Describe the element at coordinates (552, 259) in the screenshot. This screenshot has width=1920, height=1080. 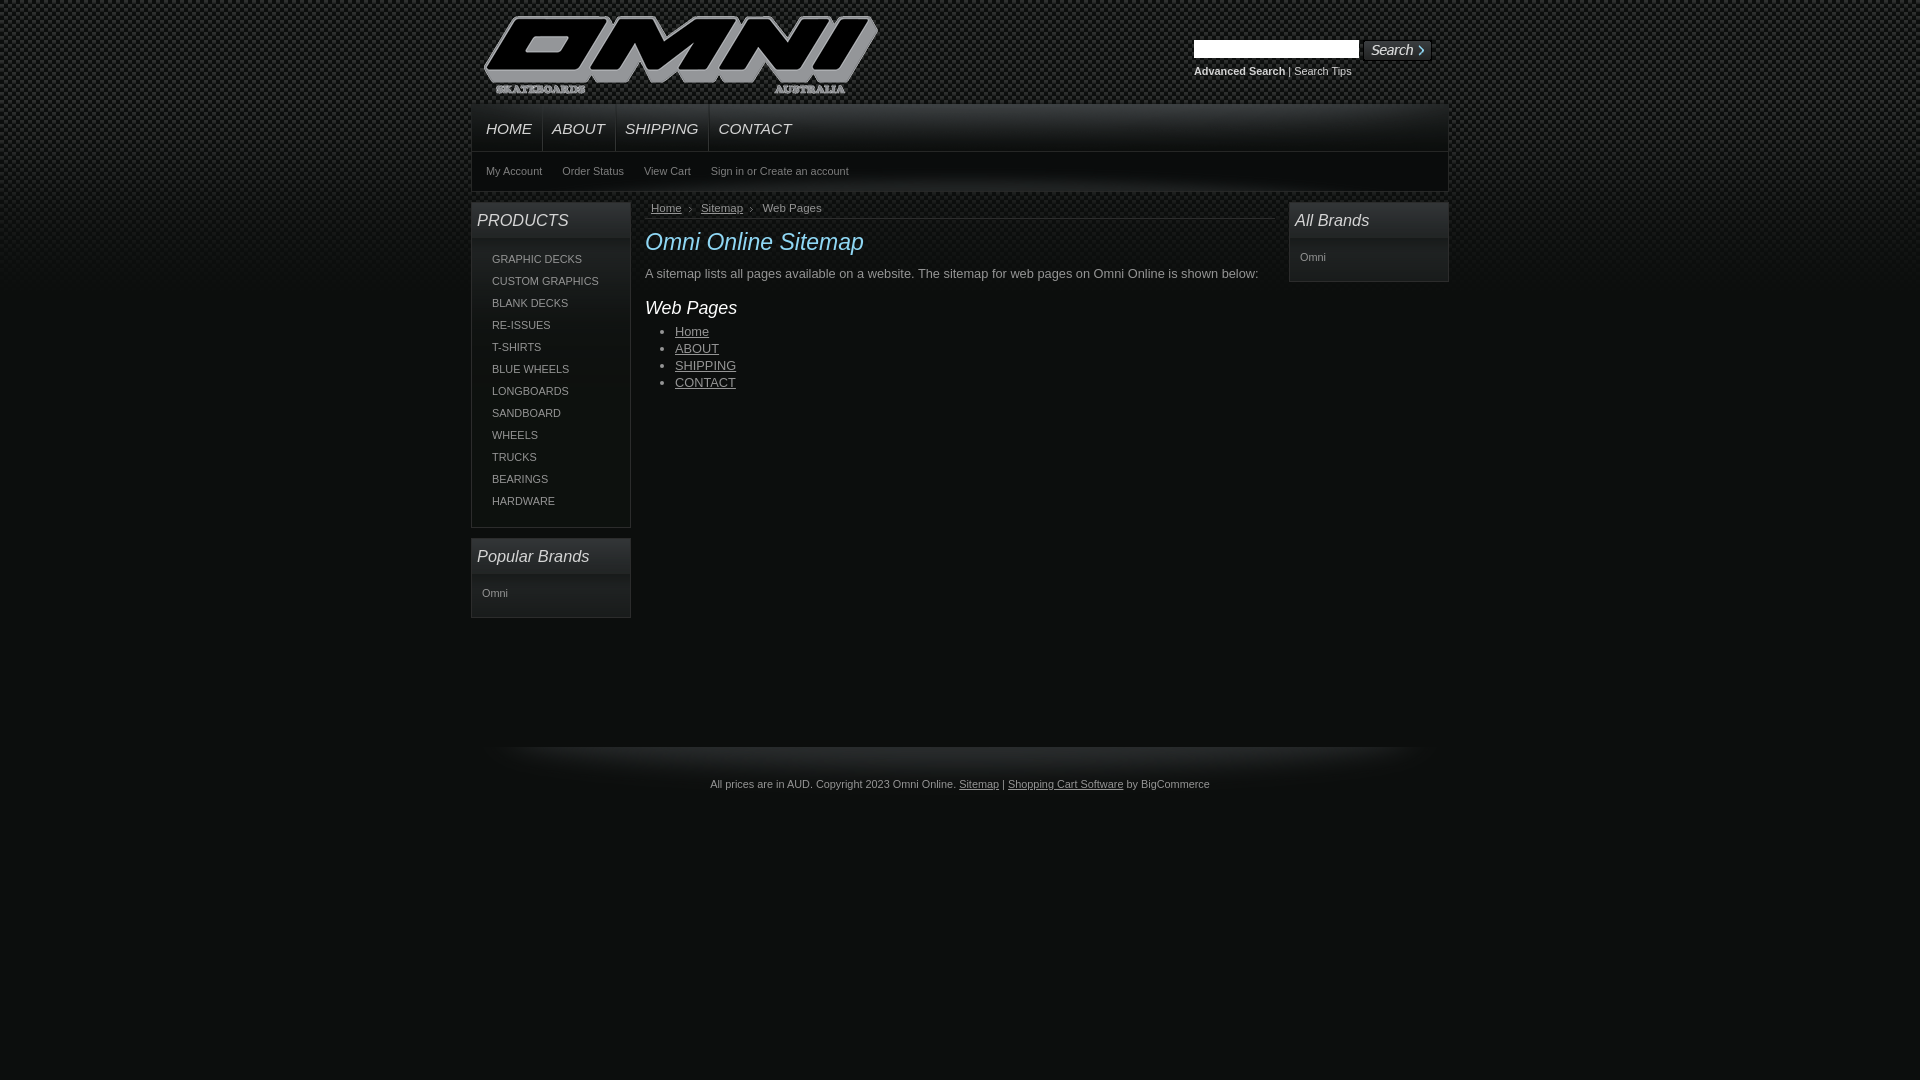
I see `GRAPHIC DECKS` at that location.